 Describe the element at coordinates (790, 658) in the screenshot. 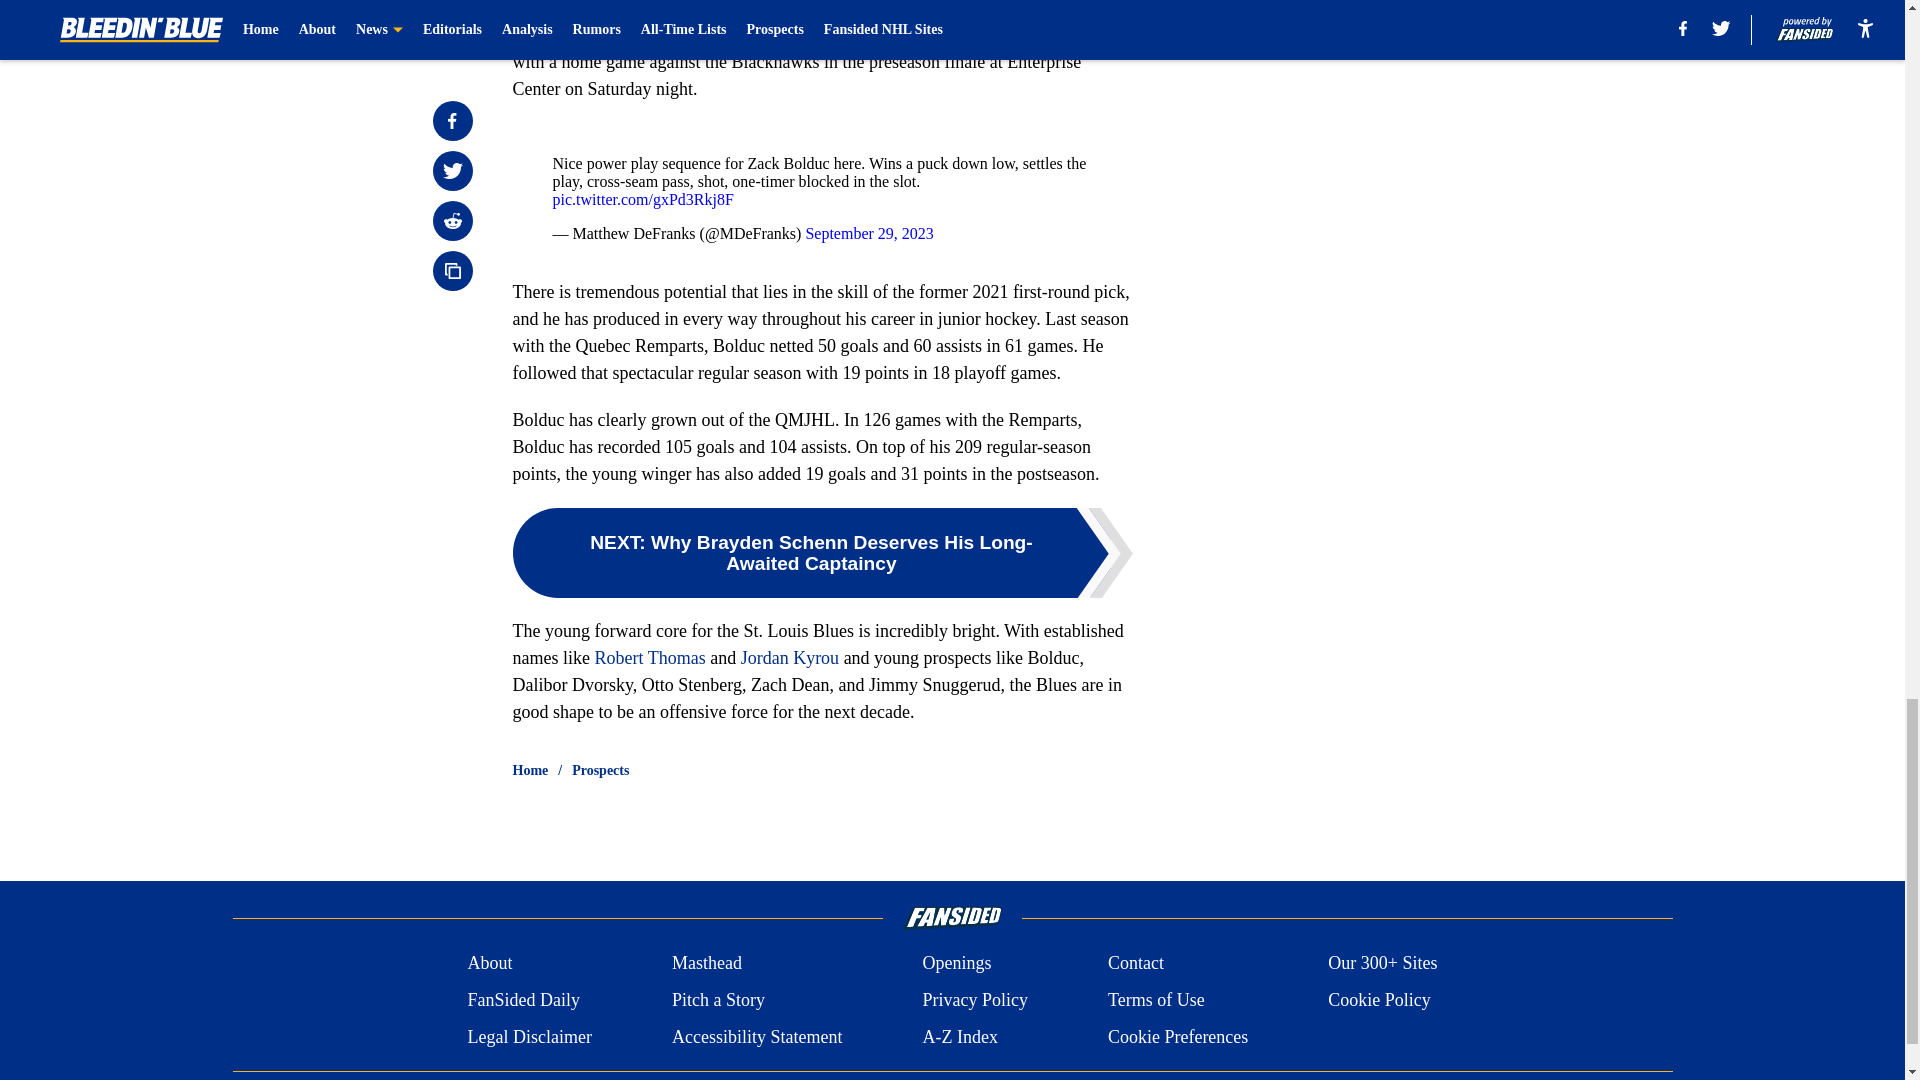

I see `Jordan Kyrou` at that location.